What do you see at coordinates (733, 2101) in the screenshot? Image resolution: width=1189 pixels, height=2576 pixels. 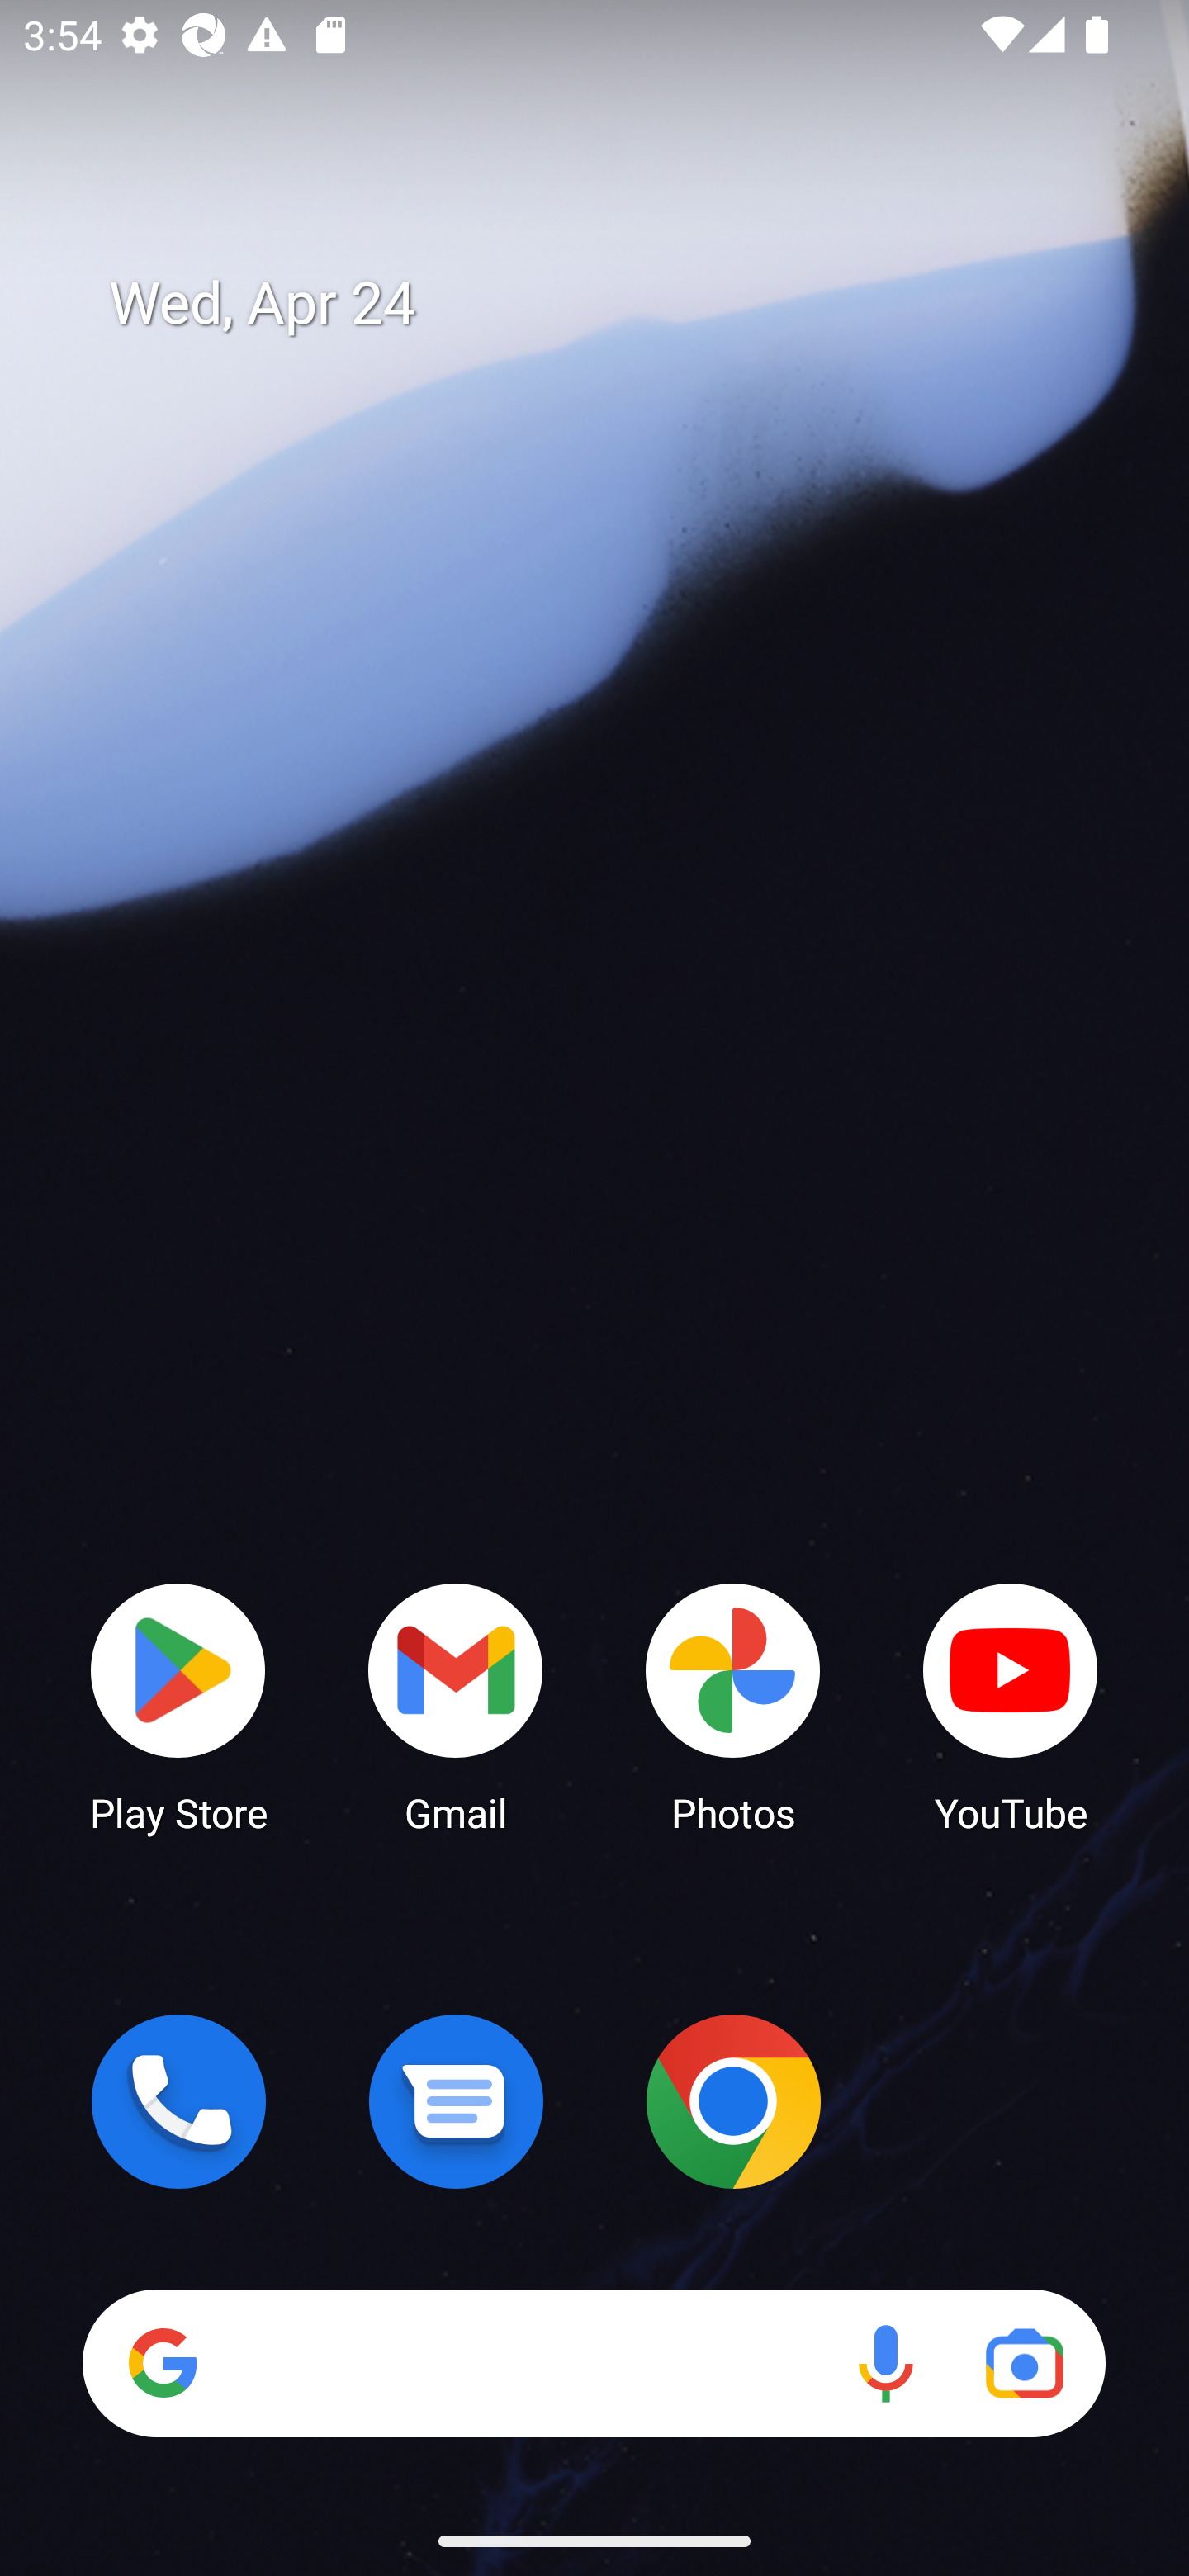 I see `Chrome` at bounding box center [733, 2101].